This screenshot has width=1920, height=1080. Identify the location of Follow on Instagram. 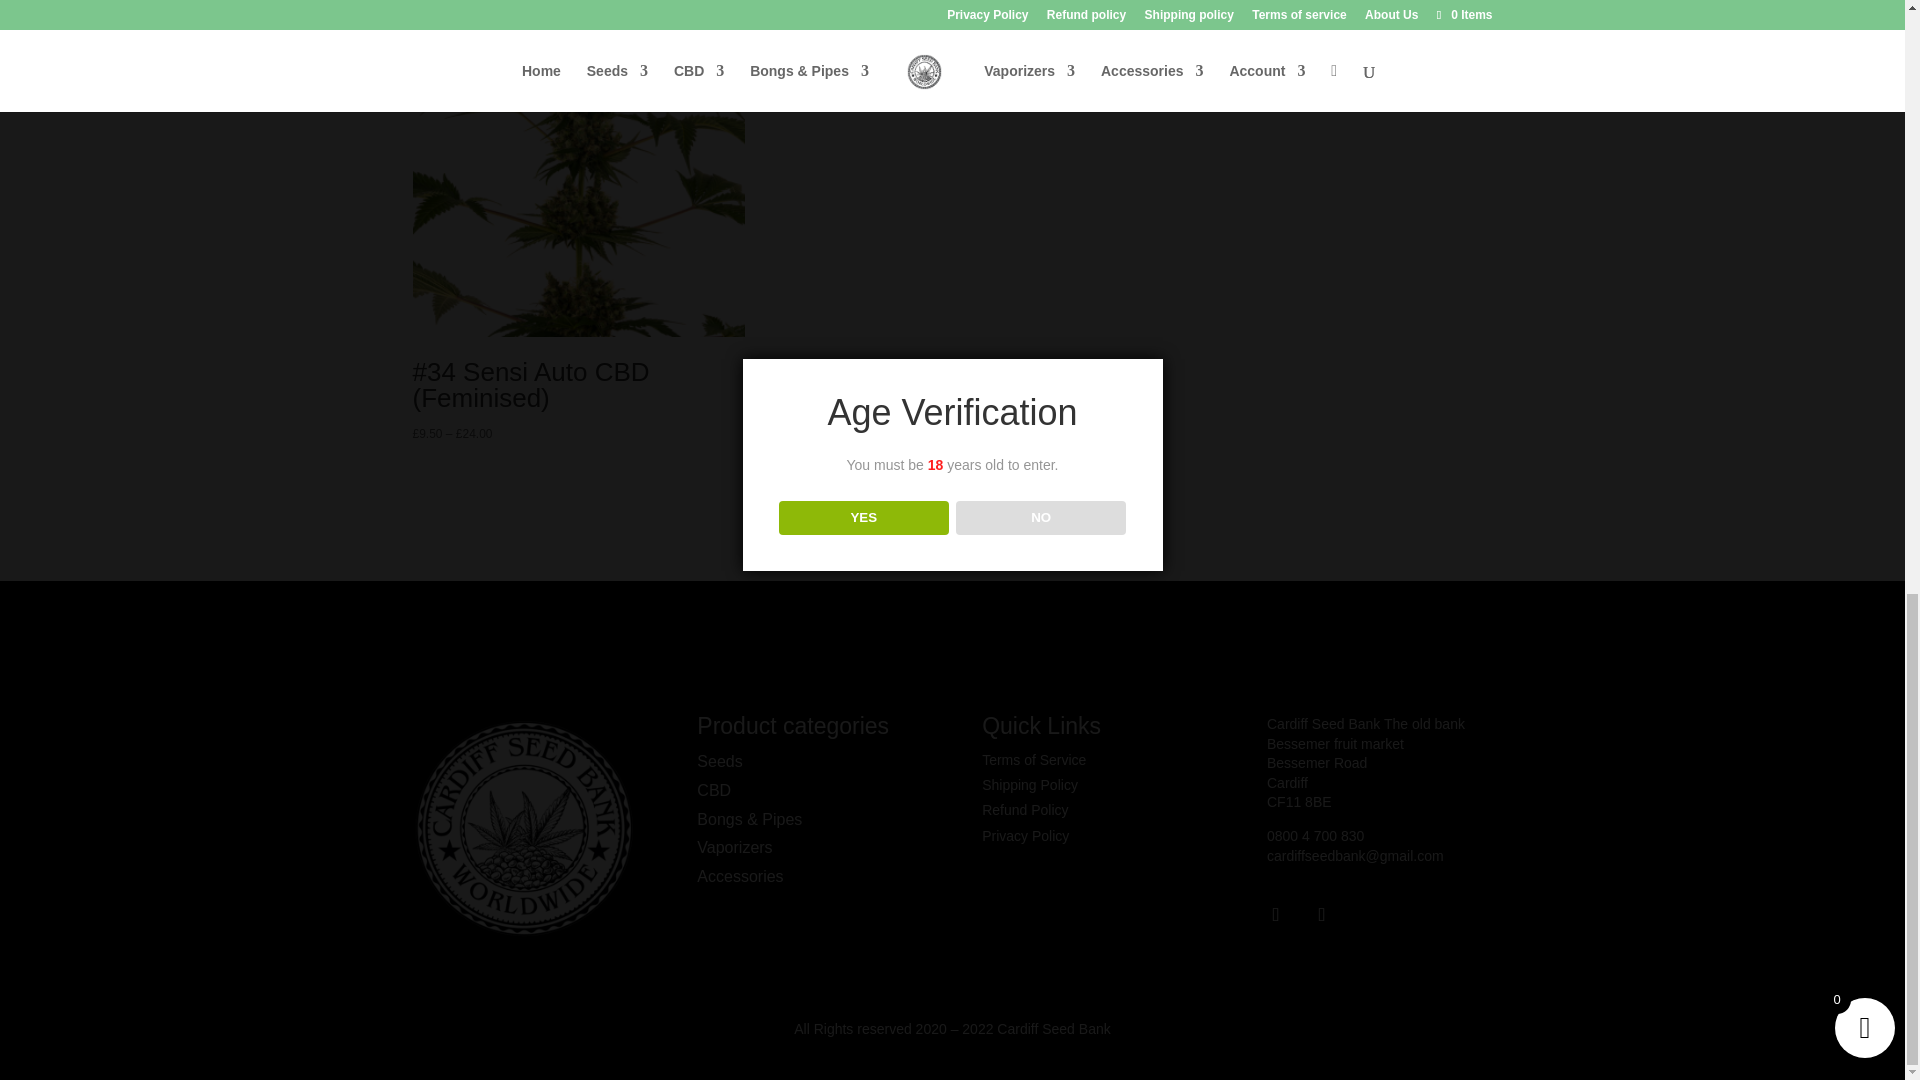
(1322, 915).